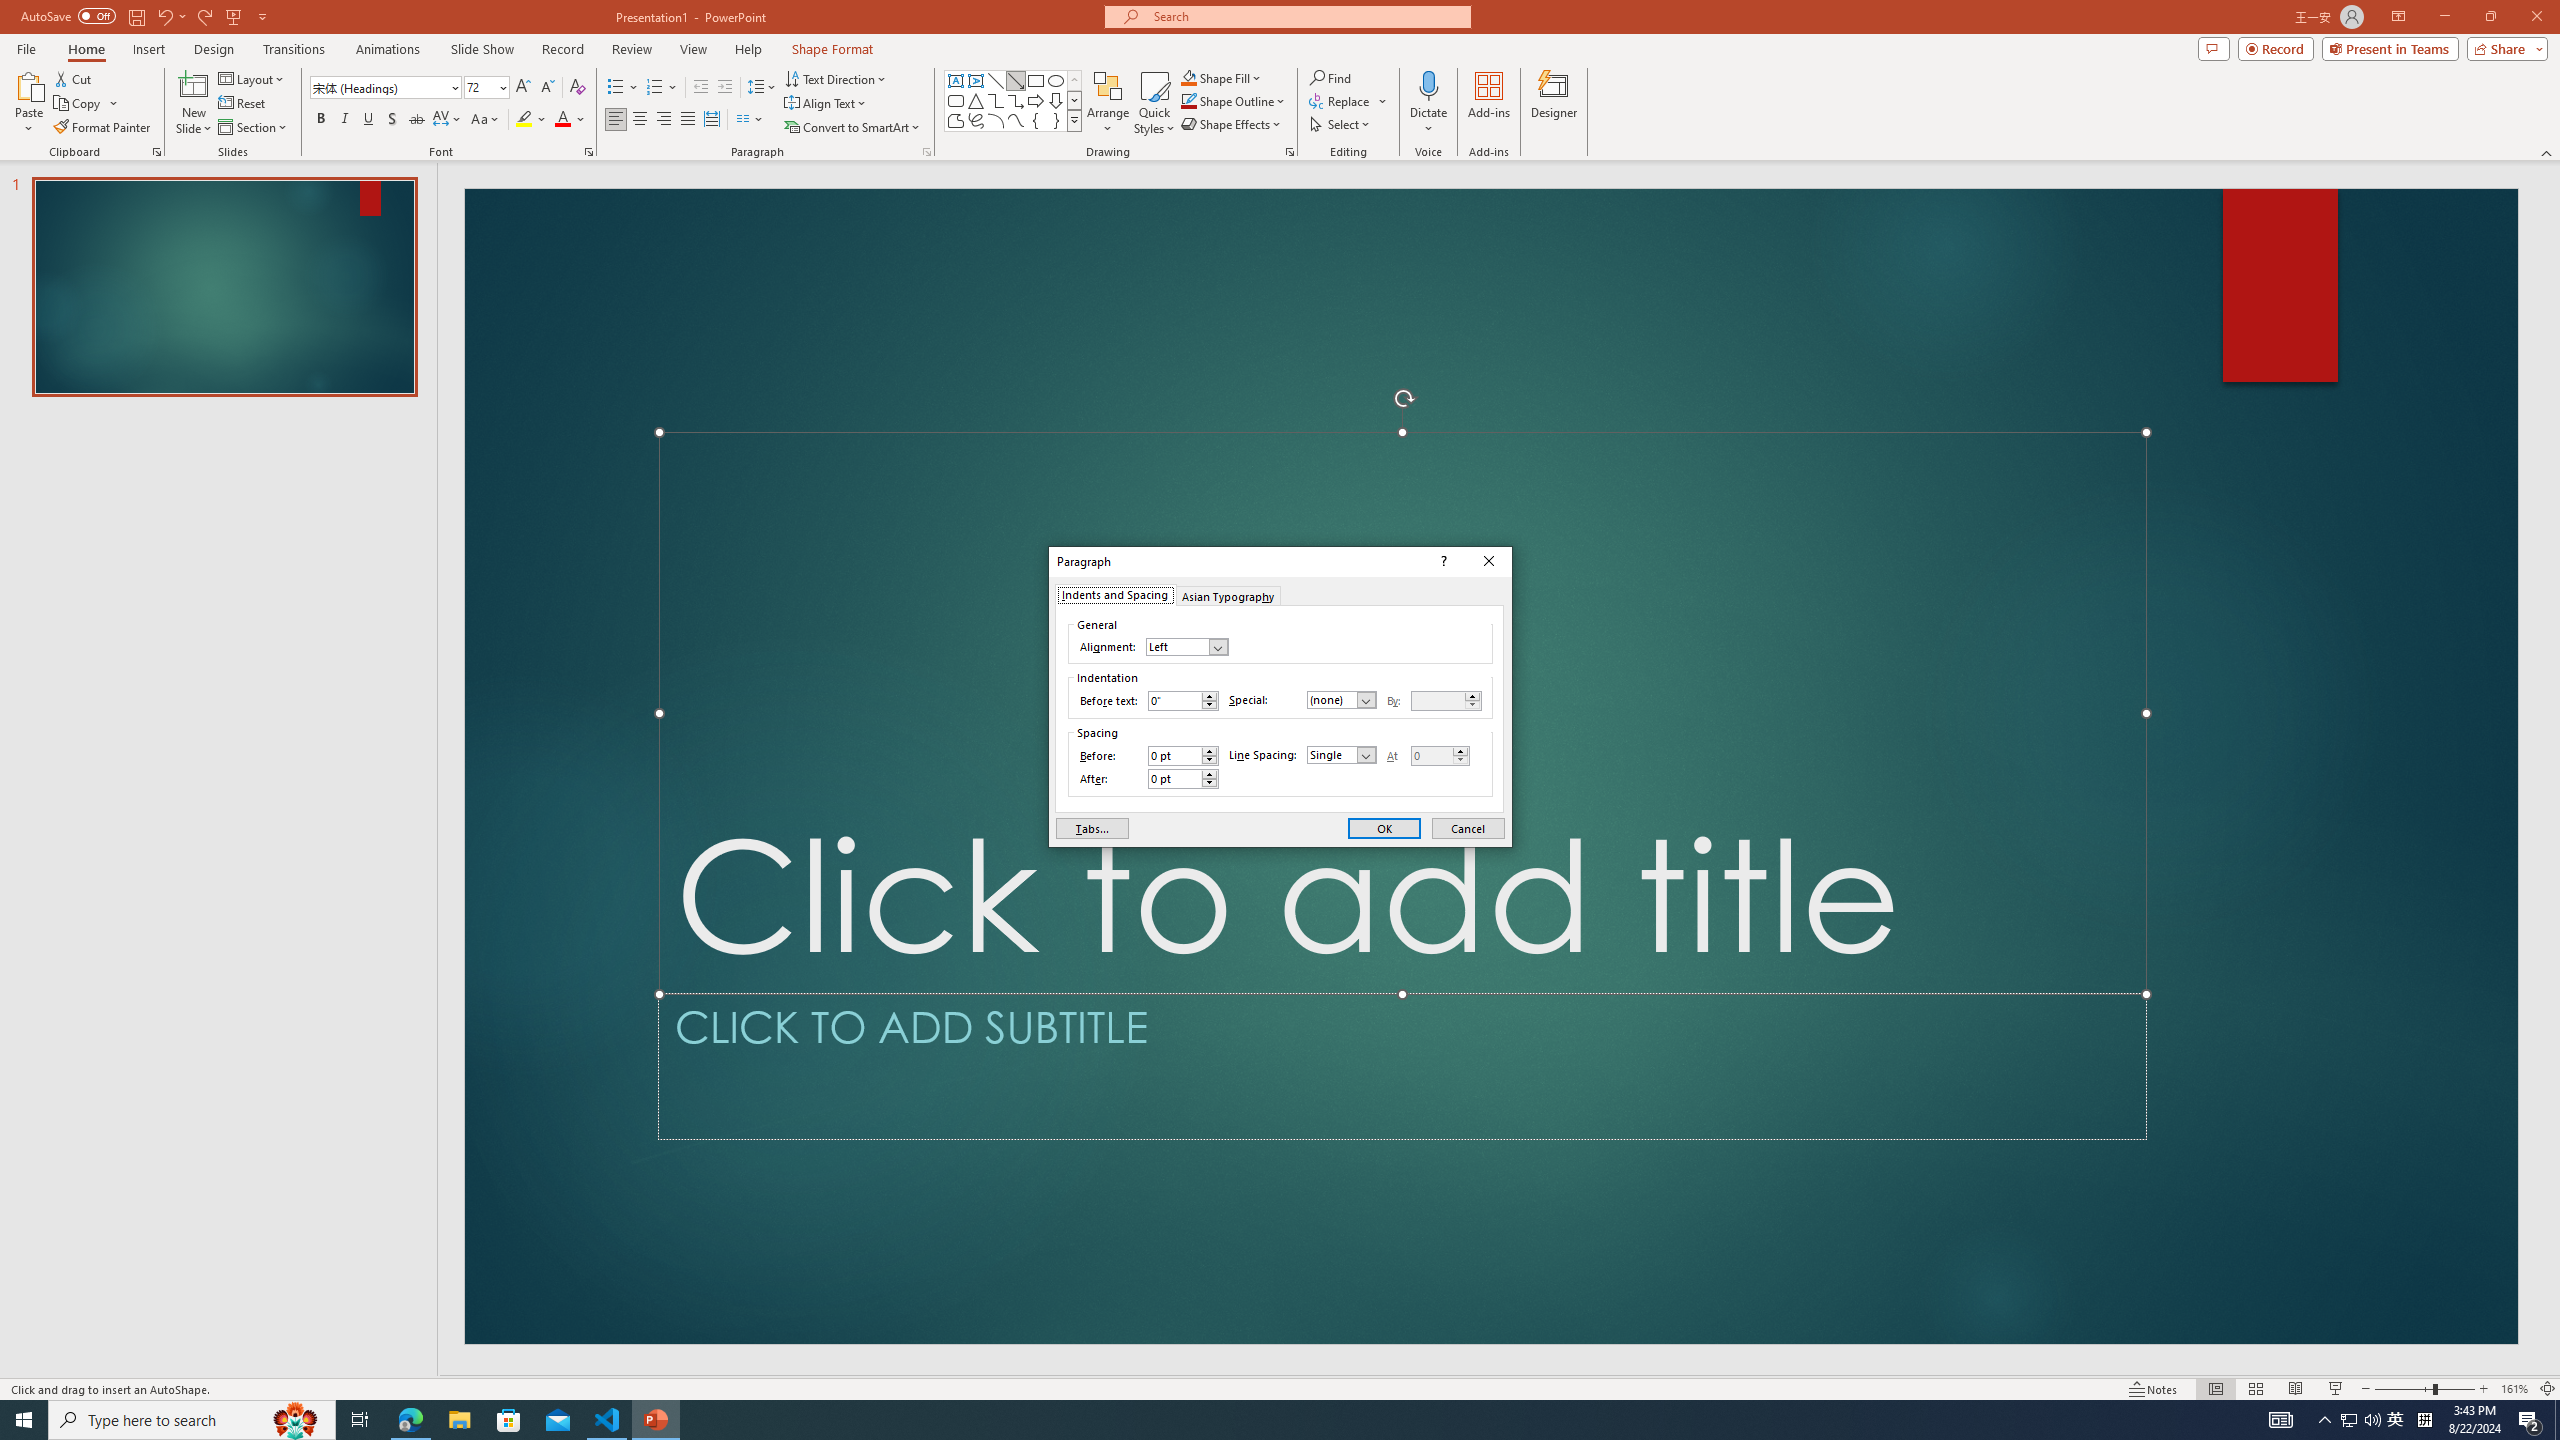 The image size is (2560, 1440). Describe the element at coordinates (1228, 594) in the screenshot. I see `Asian Typography` at that location.